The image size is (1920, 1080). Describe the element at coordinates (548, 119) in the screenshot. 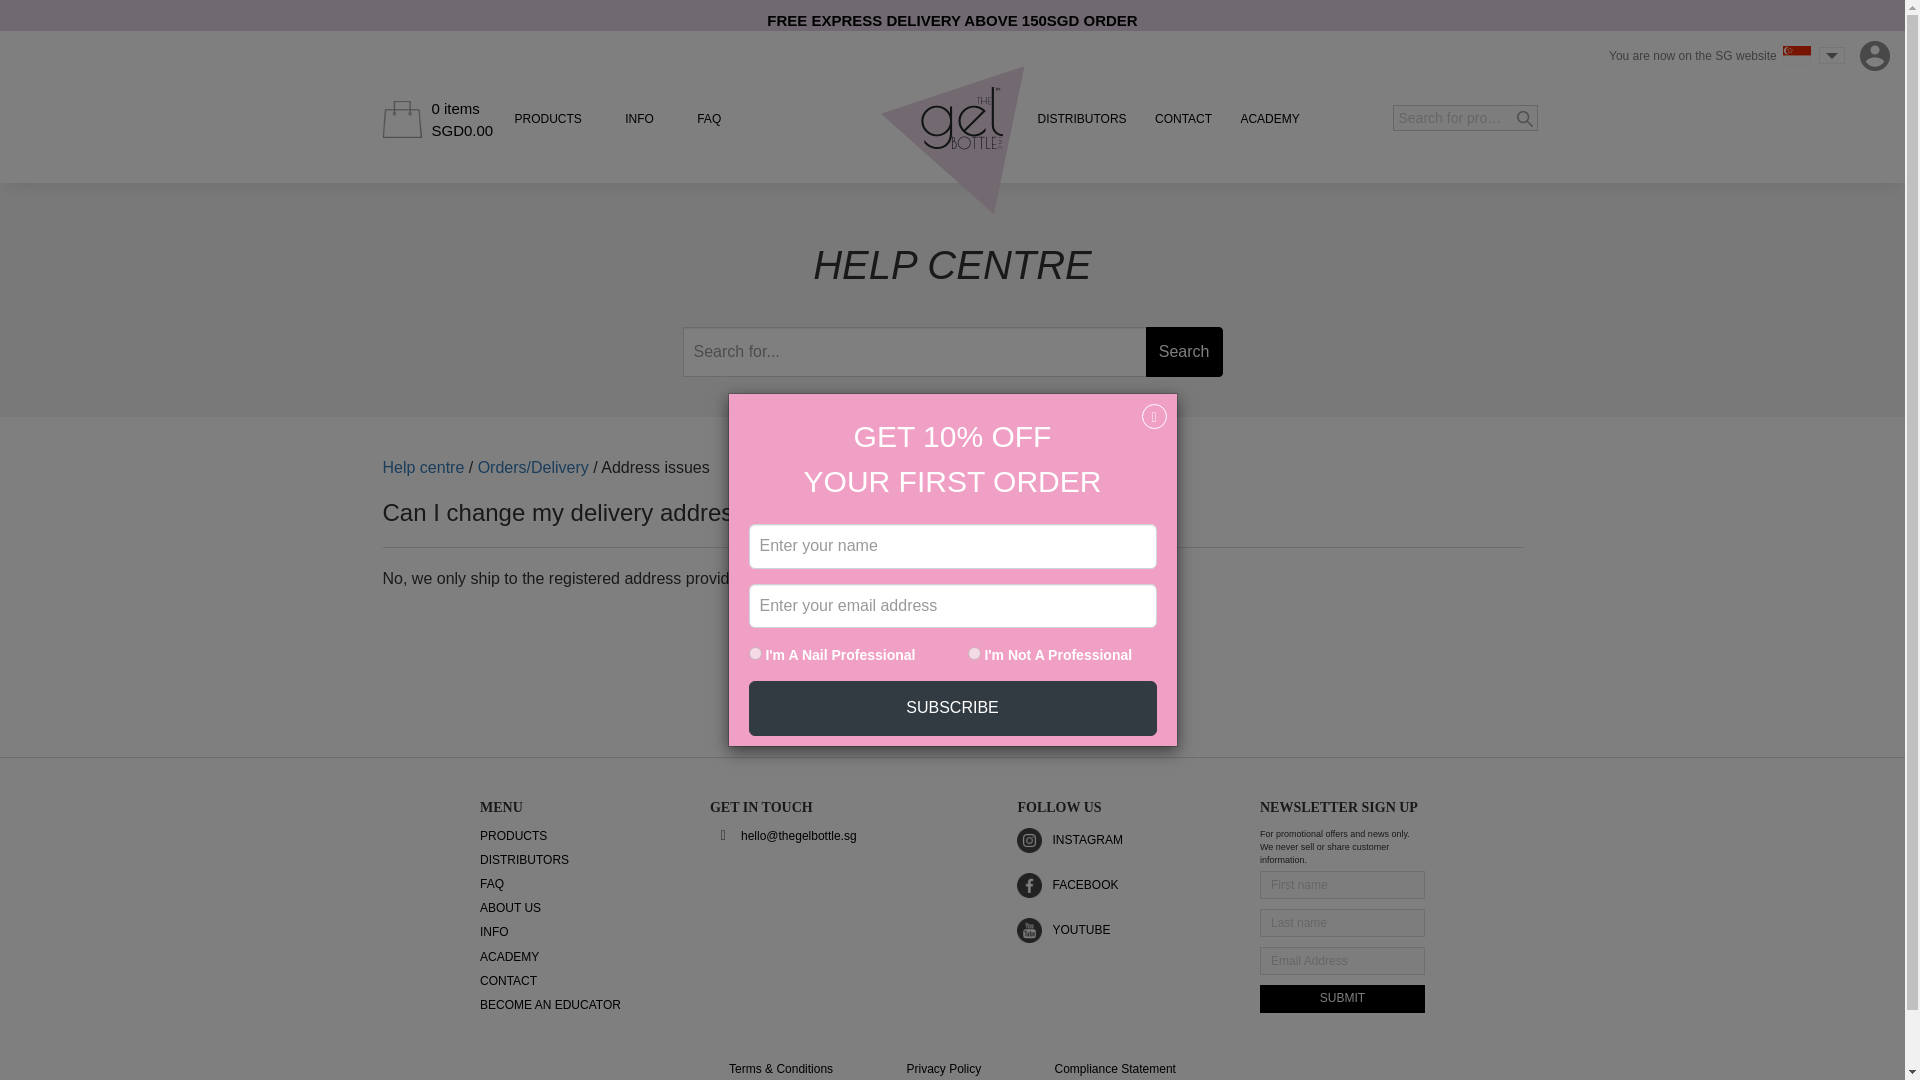

I see `Products` at that location.